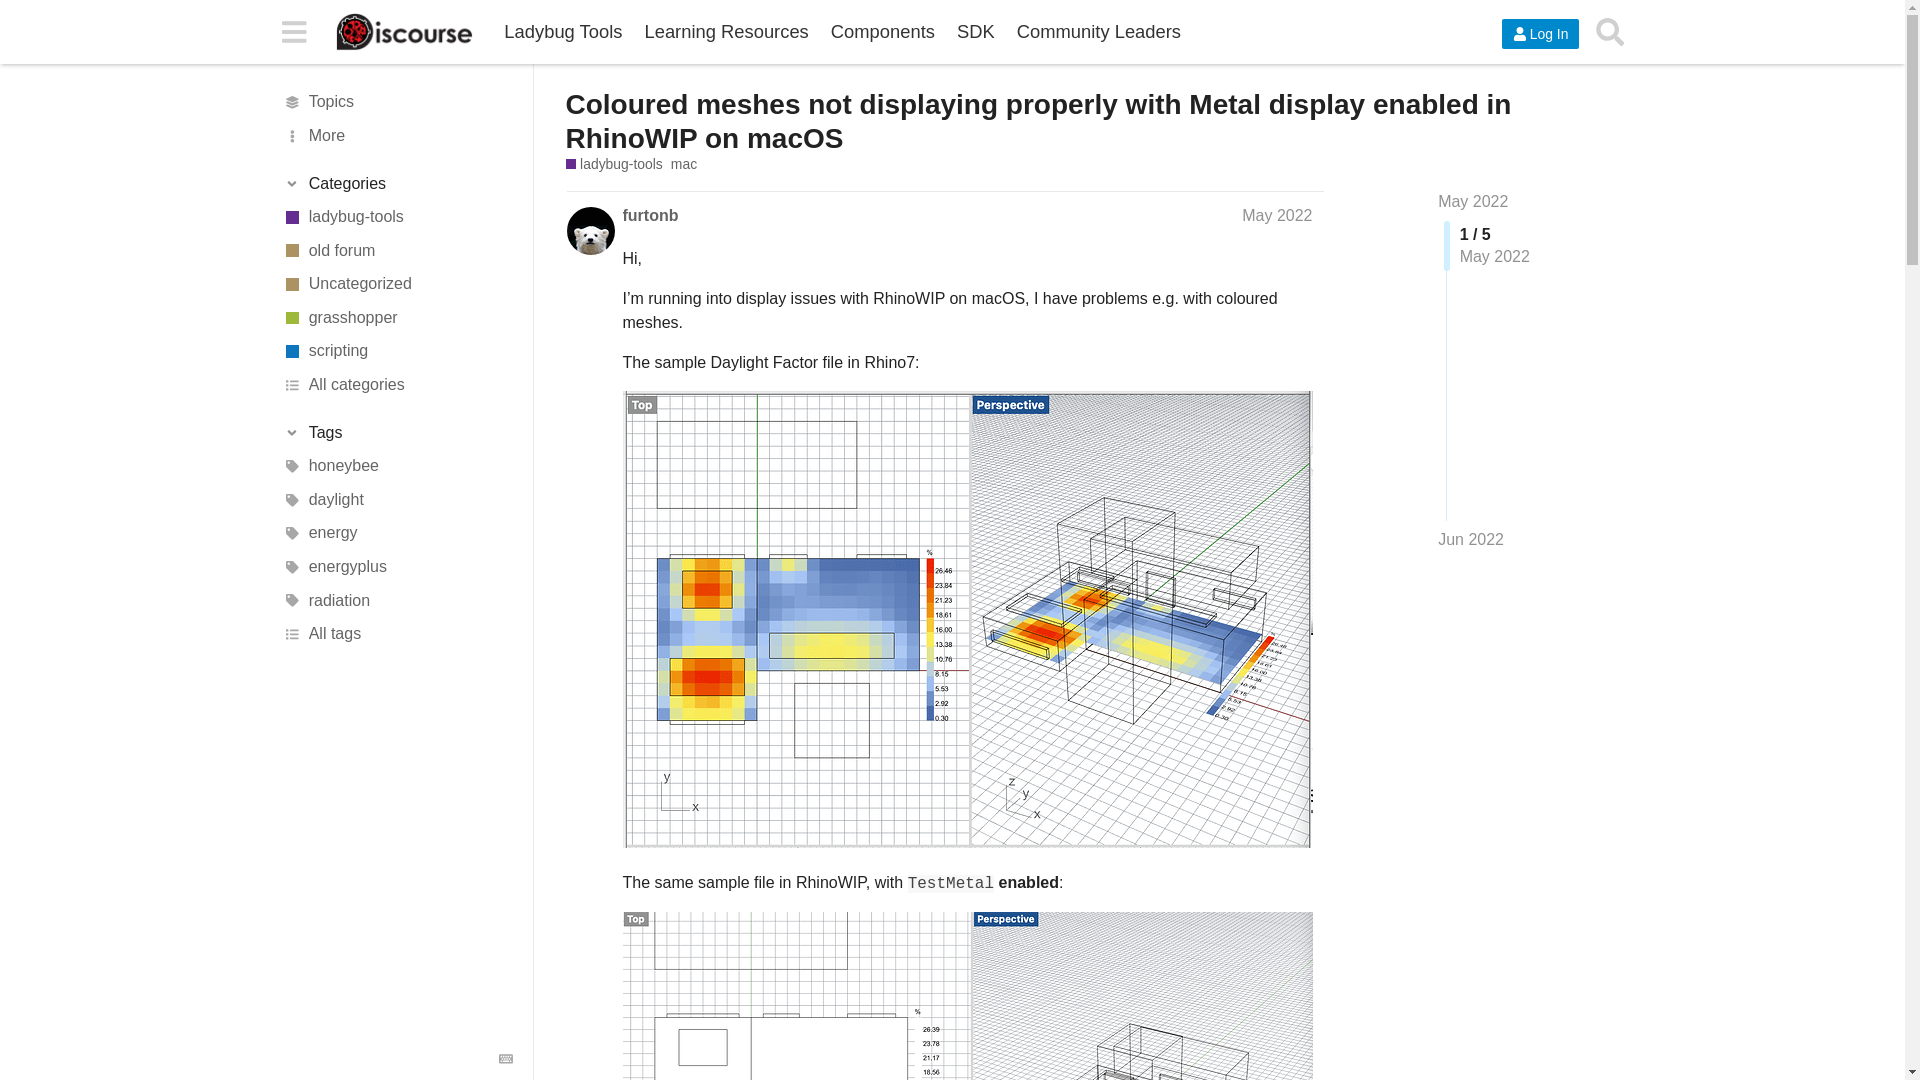 This screenshot has height=1080, width=1920. What do you see at coordinates (397, 318) in the screenshot?
I see `grasshopper` at bounding box center [397, 318].